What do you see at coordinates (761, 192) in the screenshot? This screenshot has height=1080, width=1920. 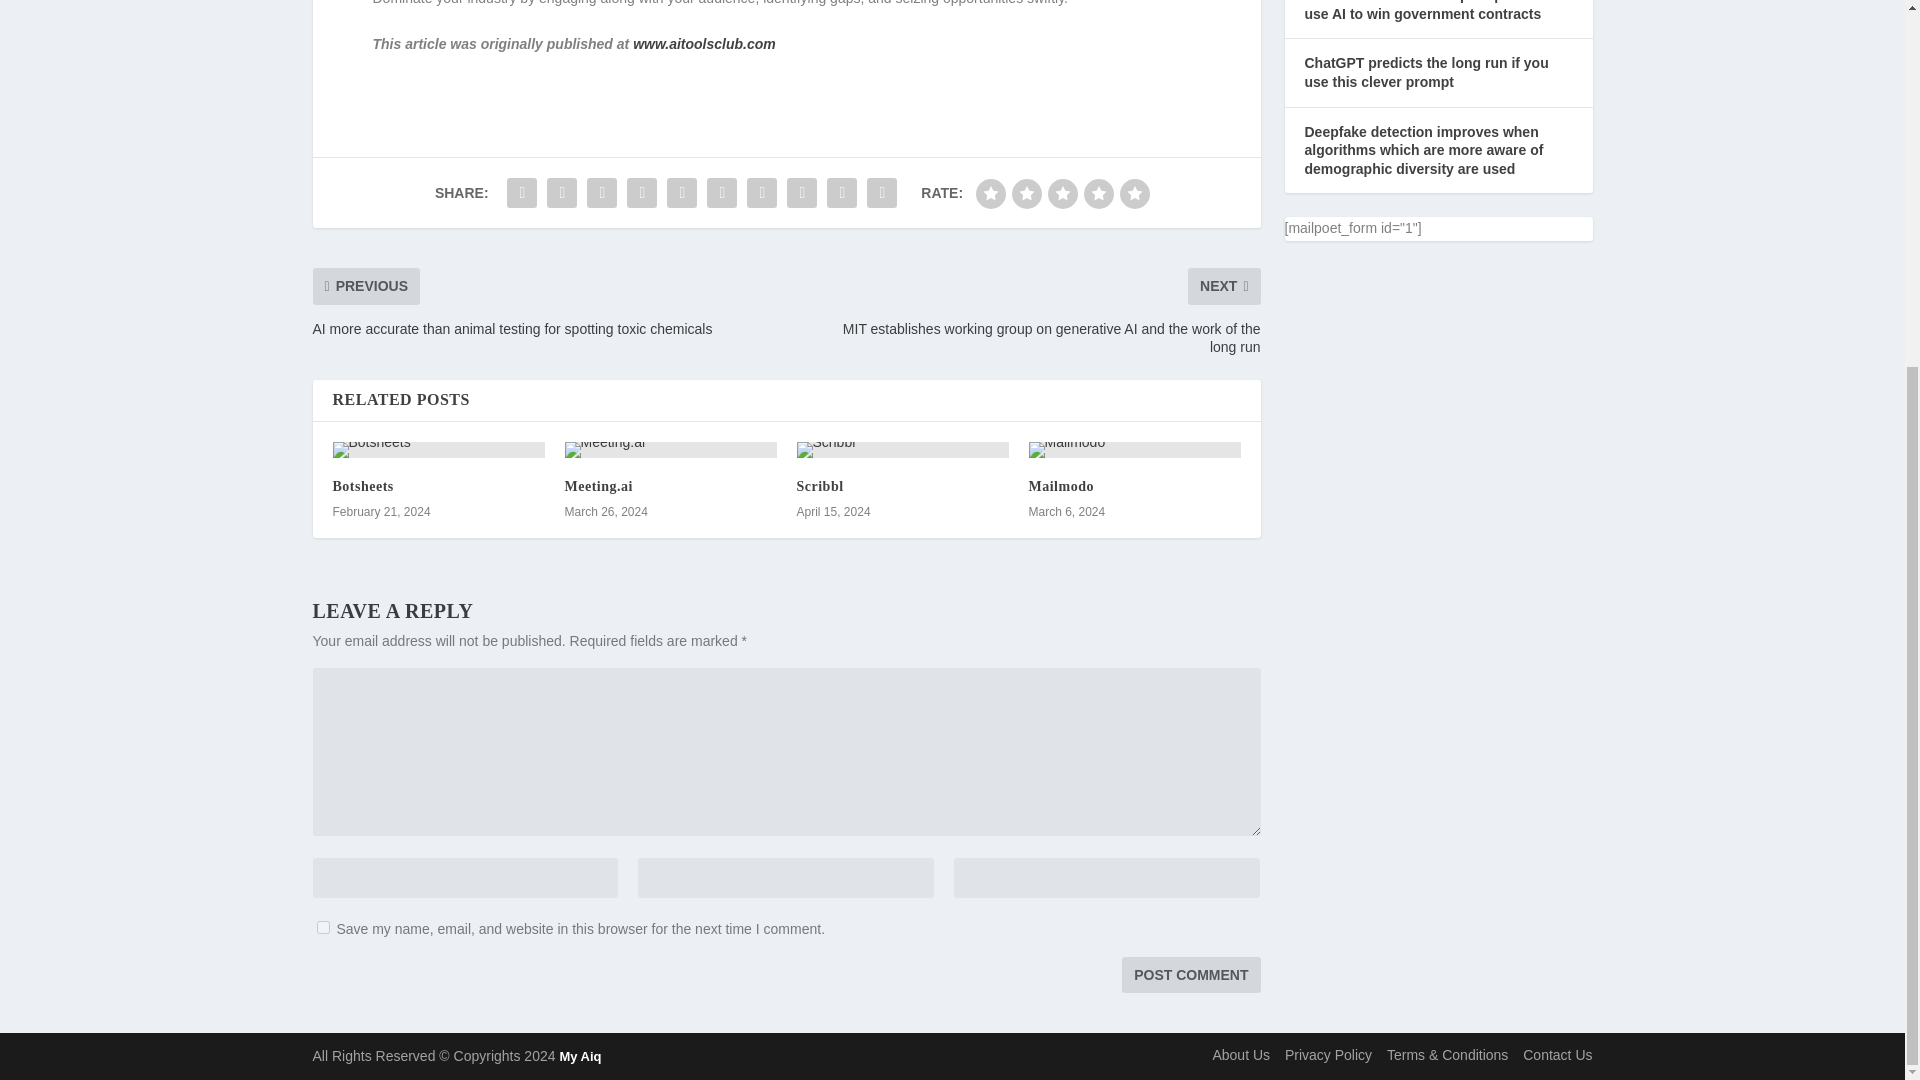 I see `Share "Mentionlytics" via Buffer` at bounding box center [761, 192].